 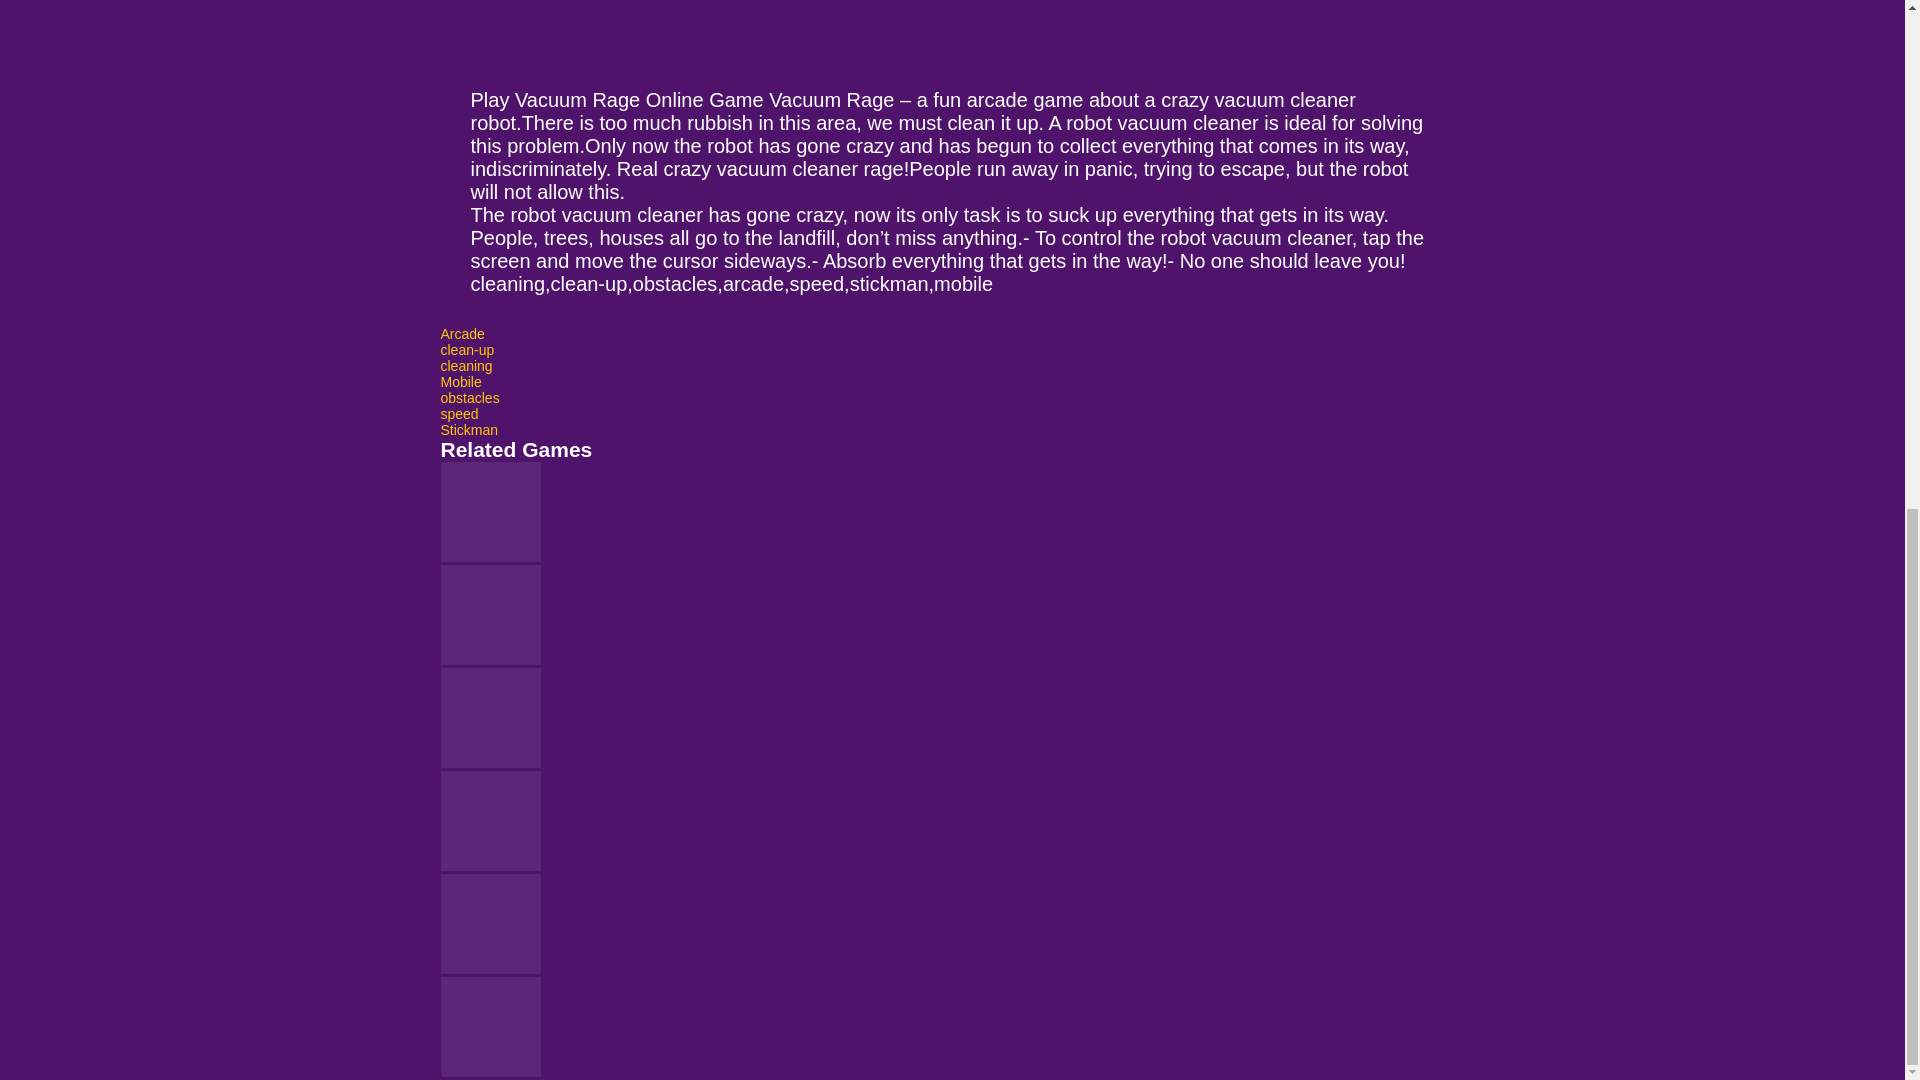 What do you see at coordinates (460, 381) in the screenshot?
I see `Mobile` at bounding box center [460, 381].